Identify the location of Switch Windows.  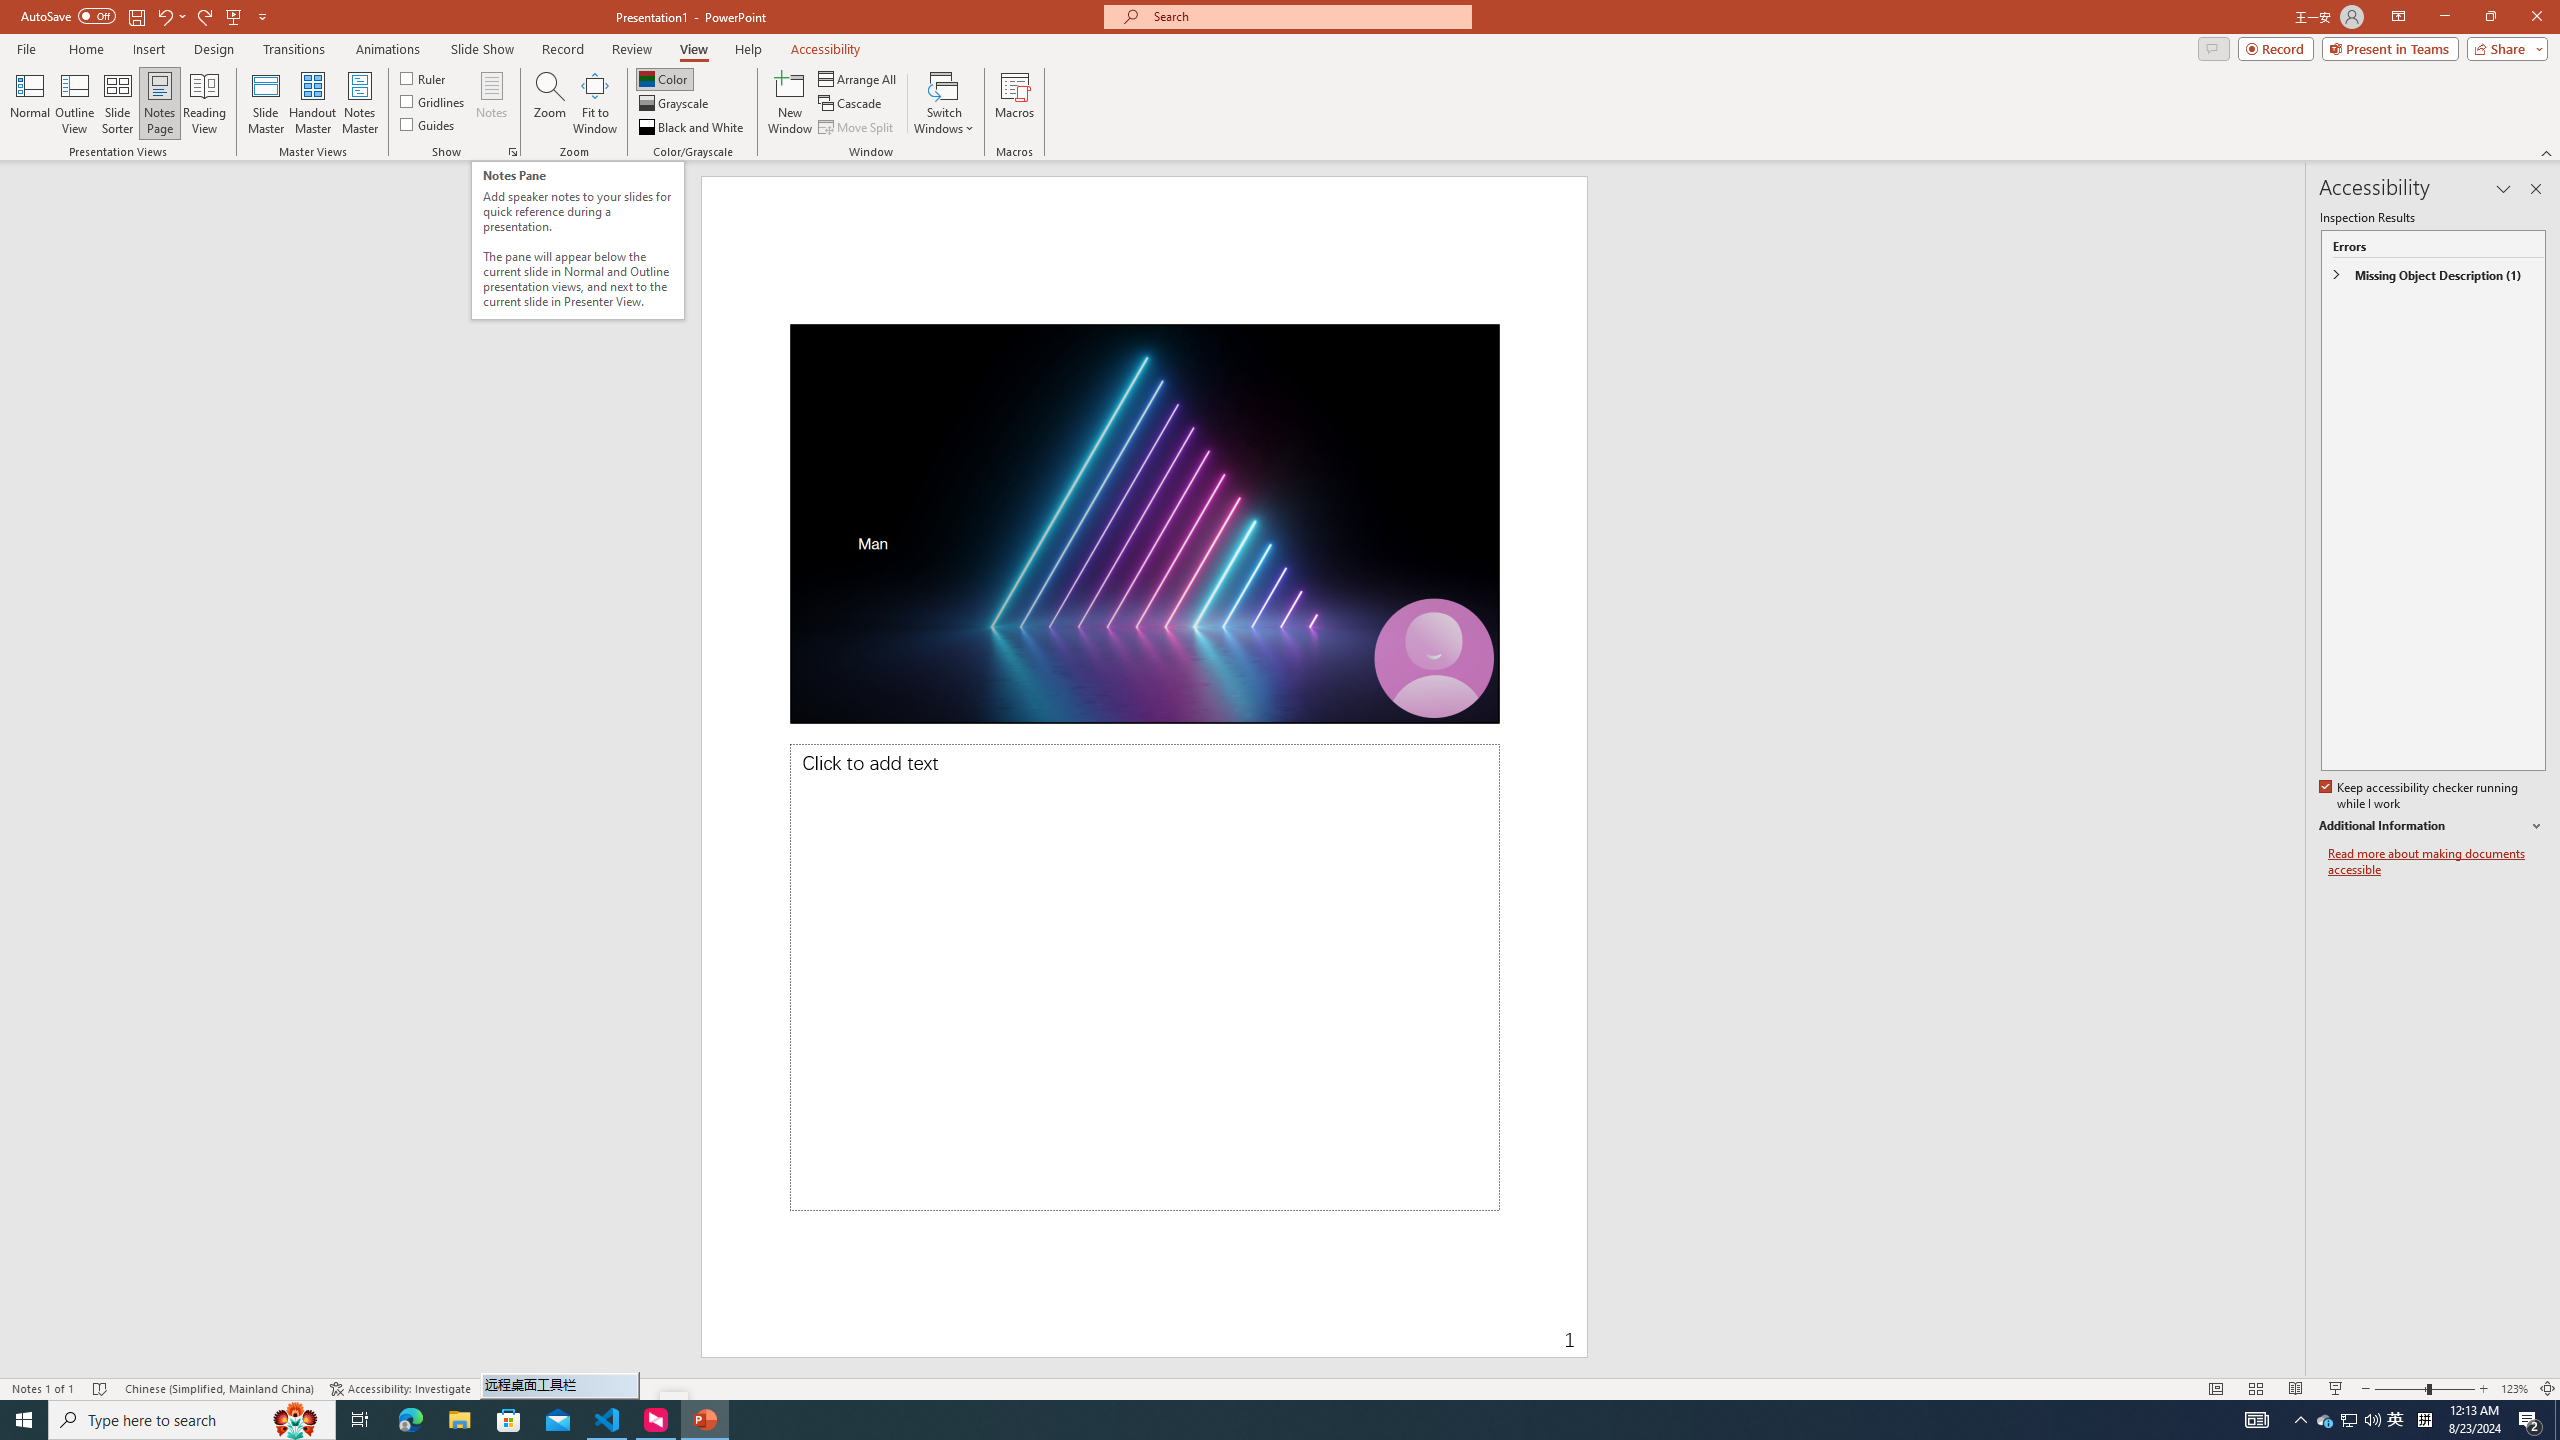
(944, 103).